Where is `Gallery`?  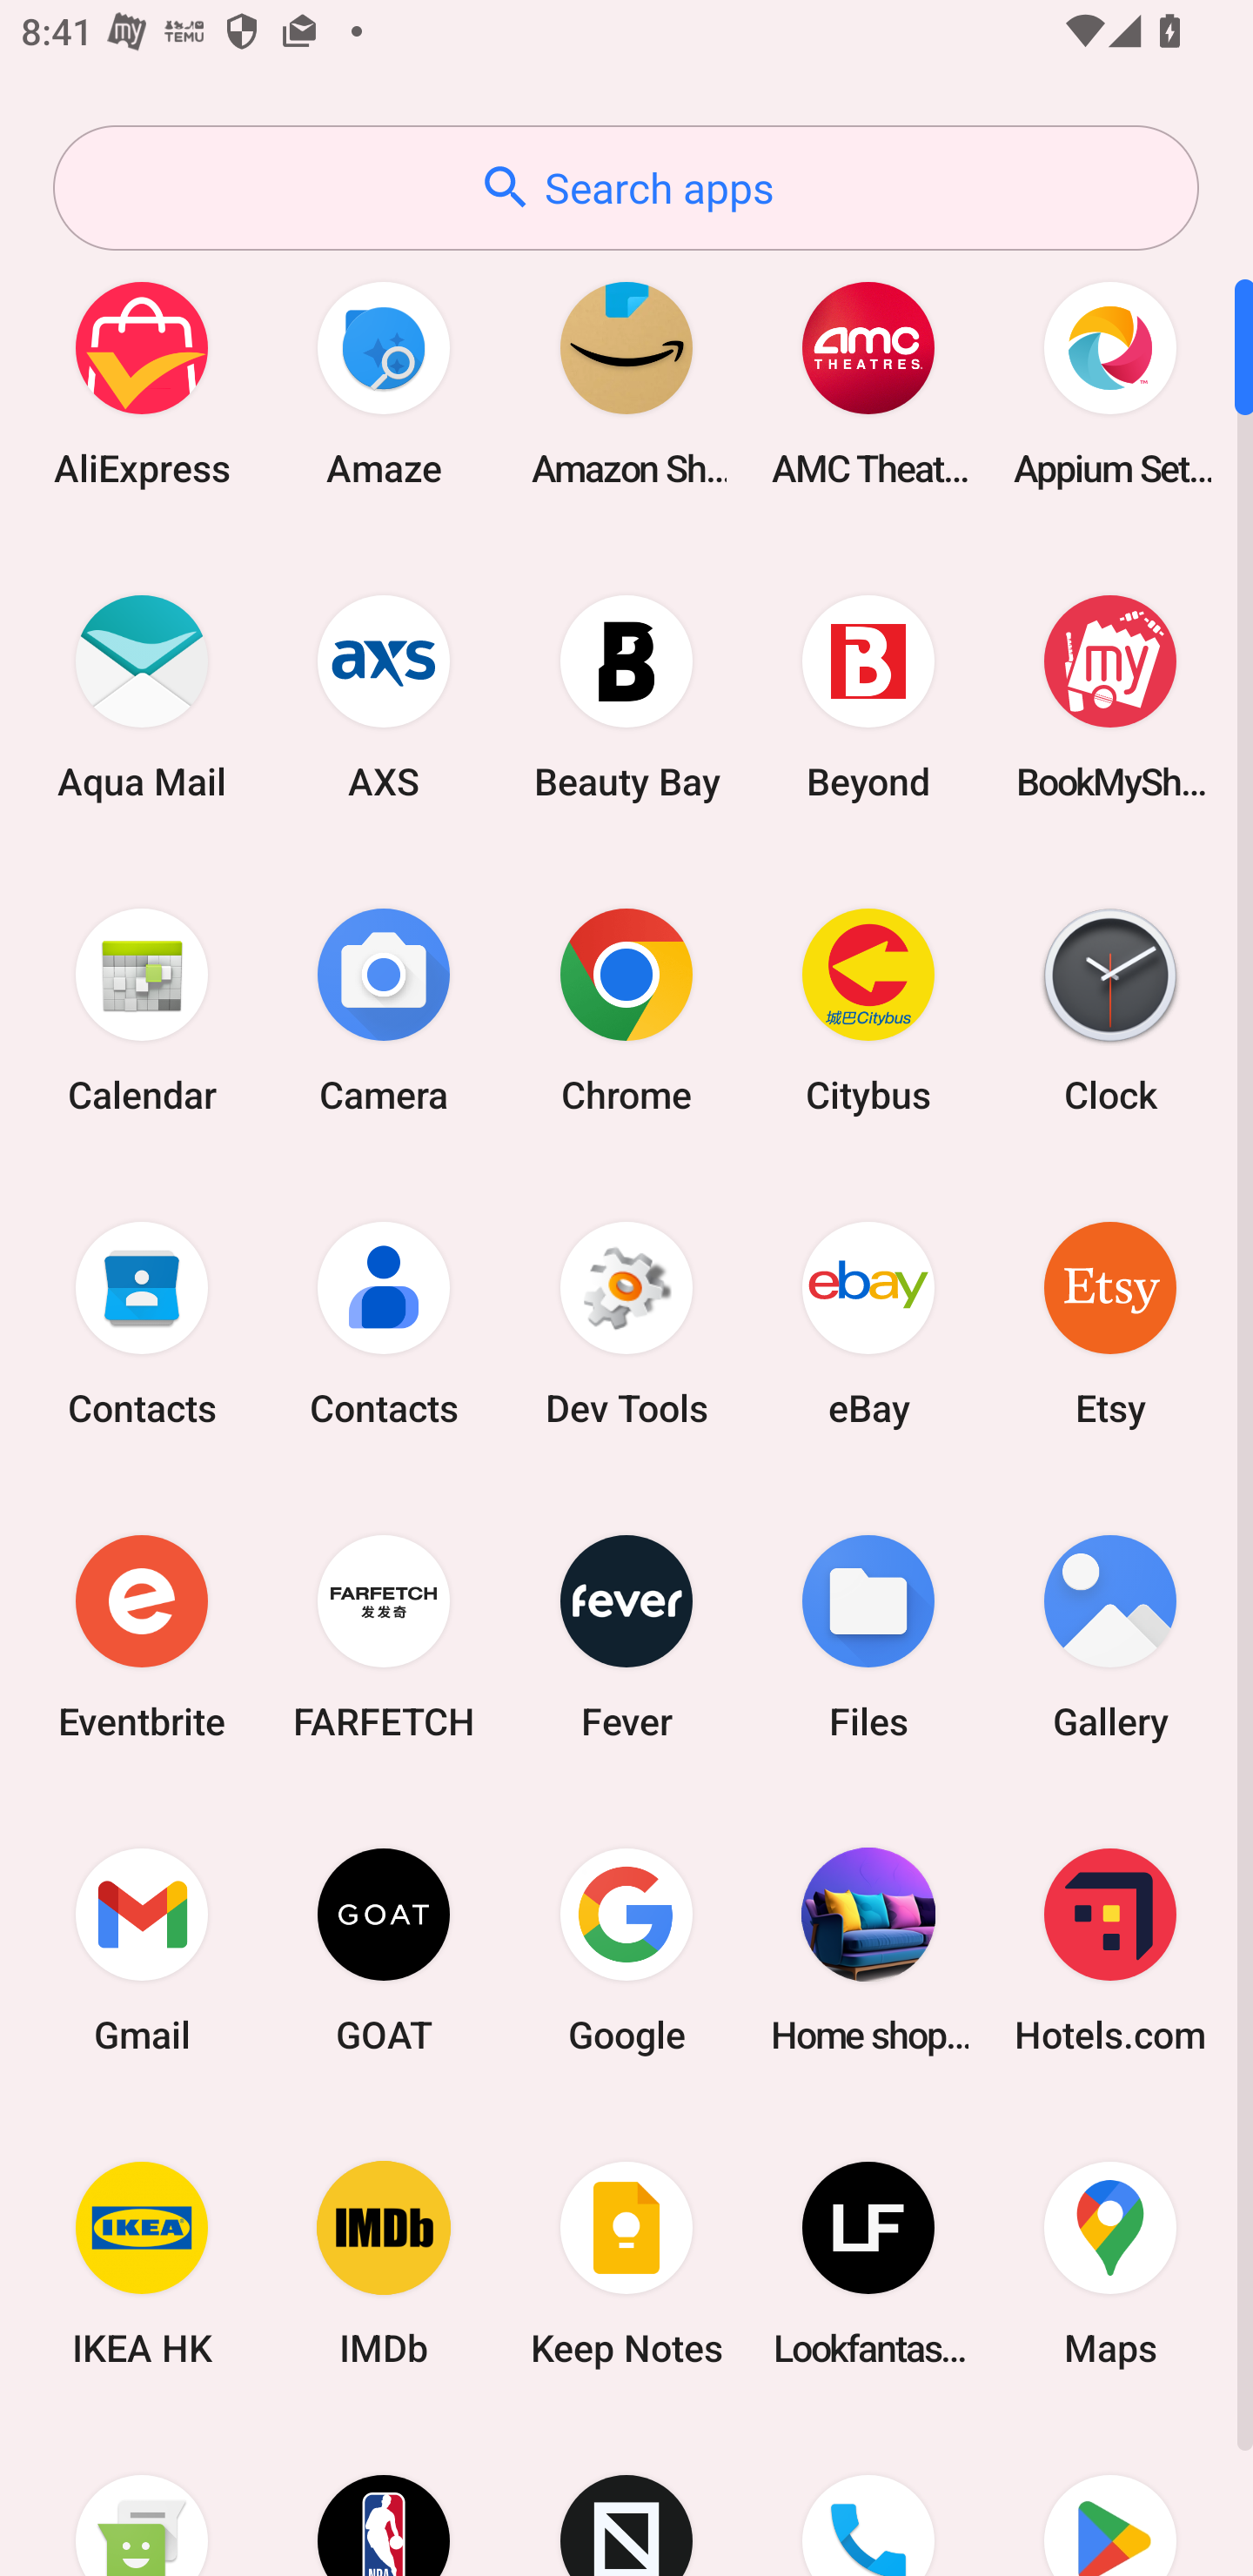 Gallery is located at coordinates (1110, 1636).